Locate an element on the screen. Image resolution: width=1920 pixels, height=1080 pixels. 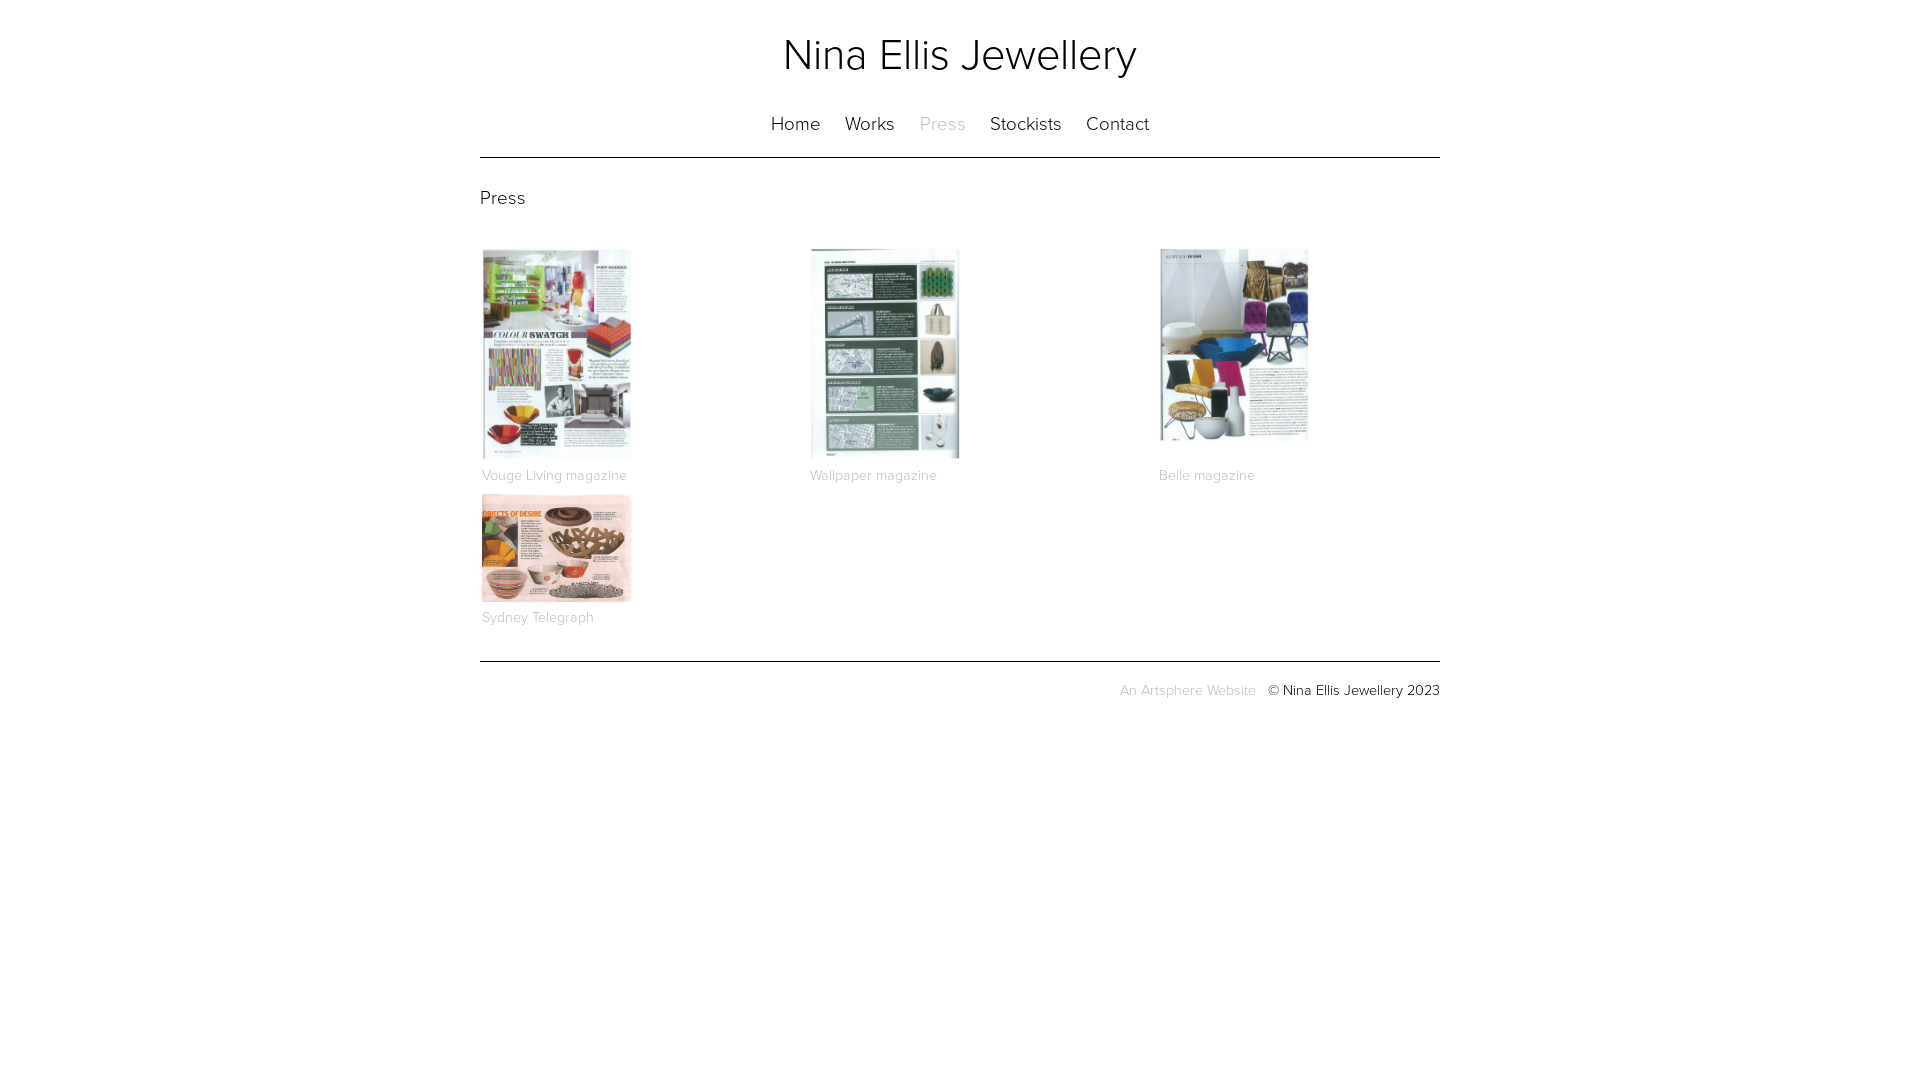
Sydney Telegraph is located at coordinates (538, 618).